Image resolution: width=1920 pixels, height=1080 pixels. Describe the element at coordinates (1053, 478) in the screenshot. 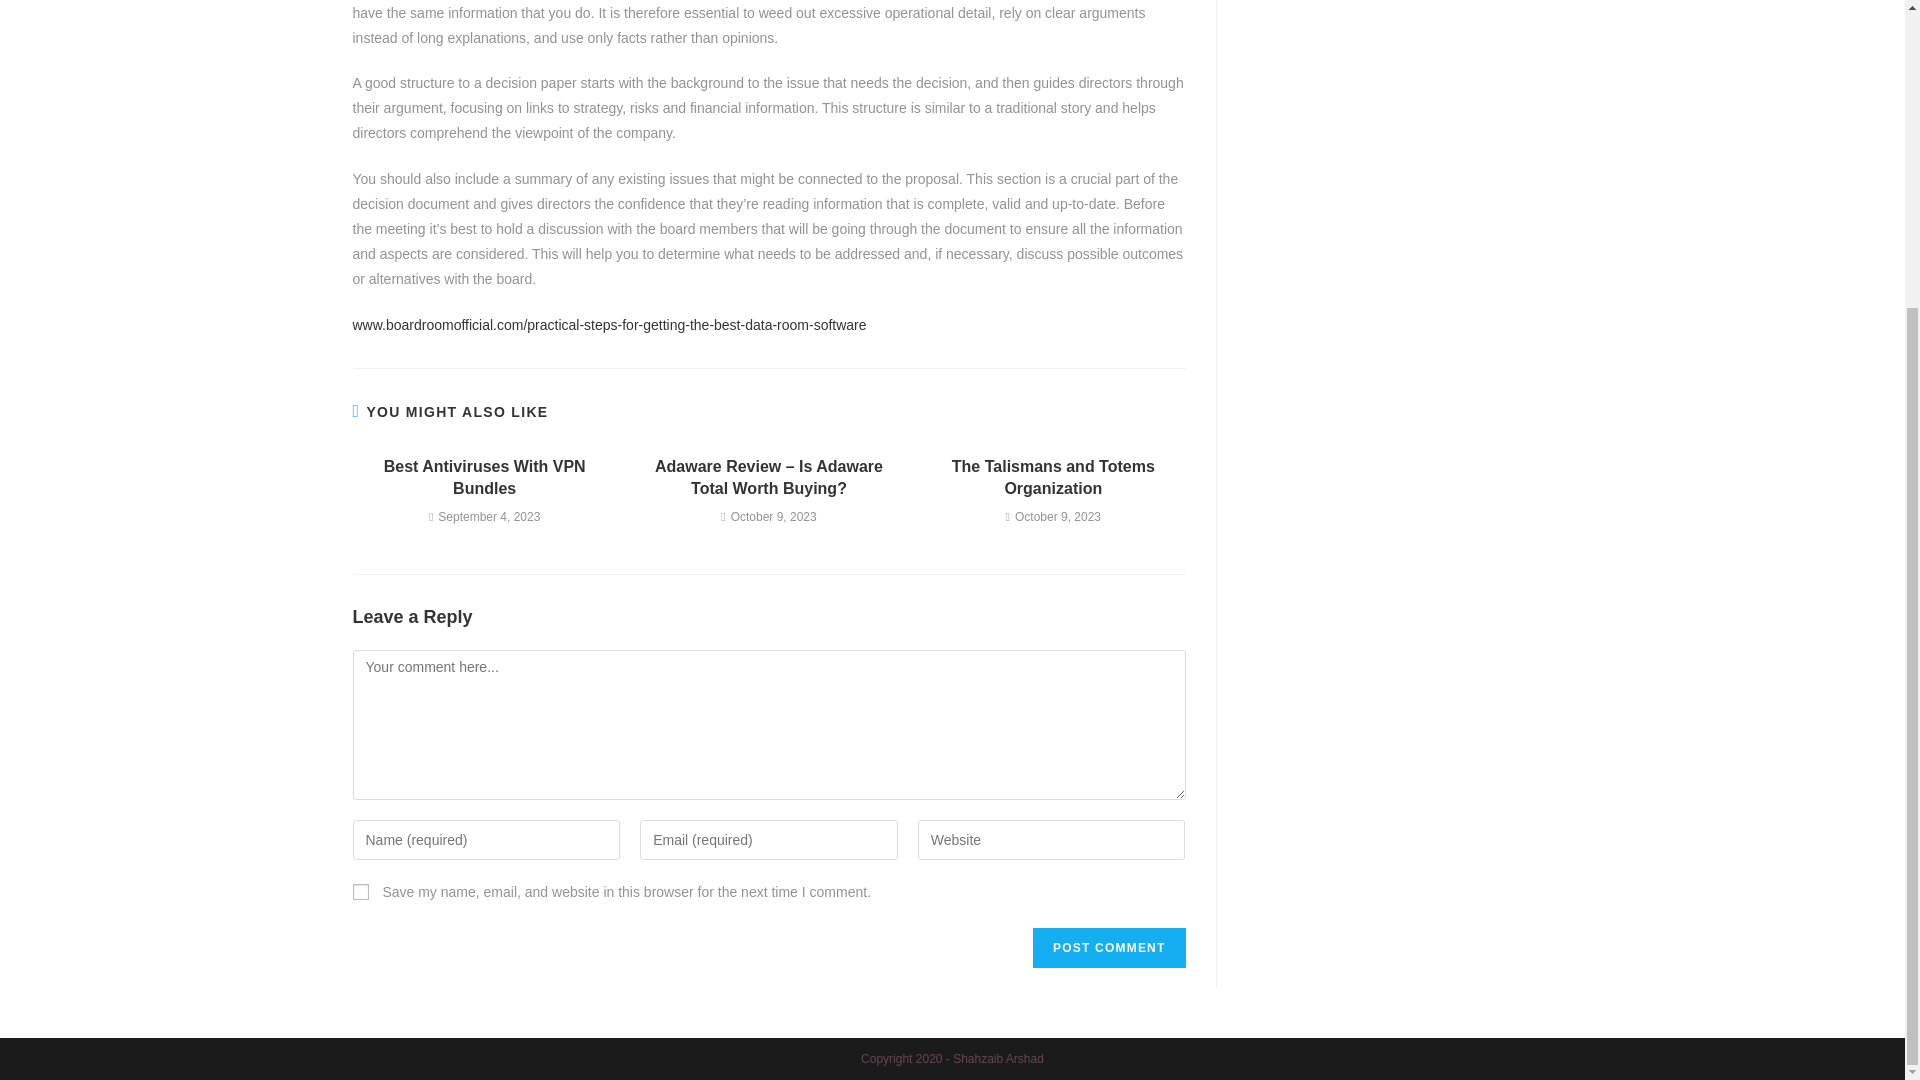

I see `The Talismans and Totems Organization` at that location.